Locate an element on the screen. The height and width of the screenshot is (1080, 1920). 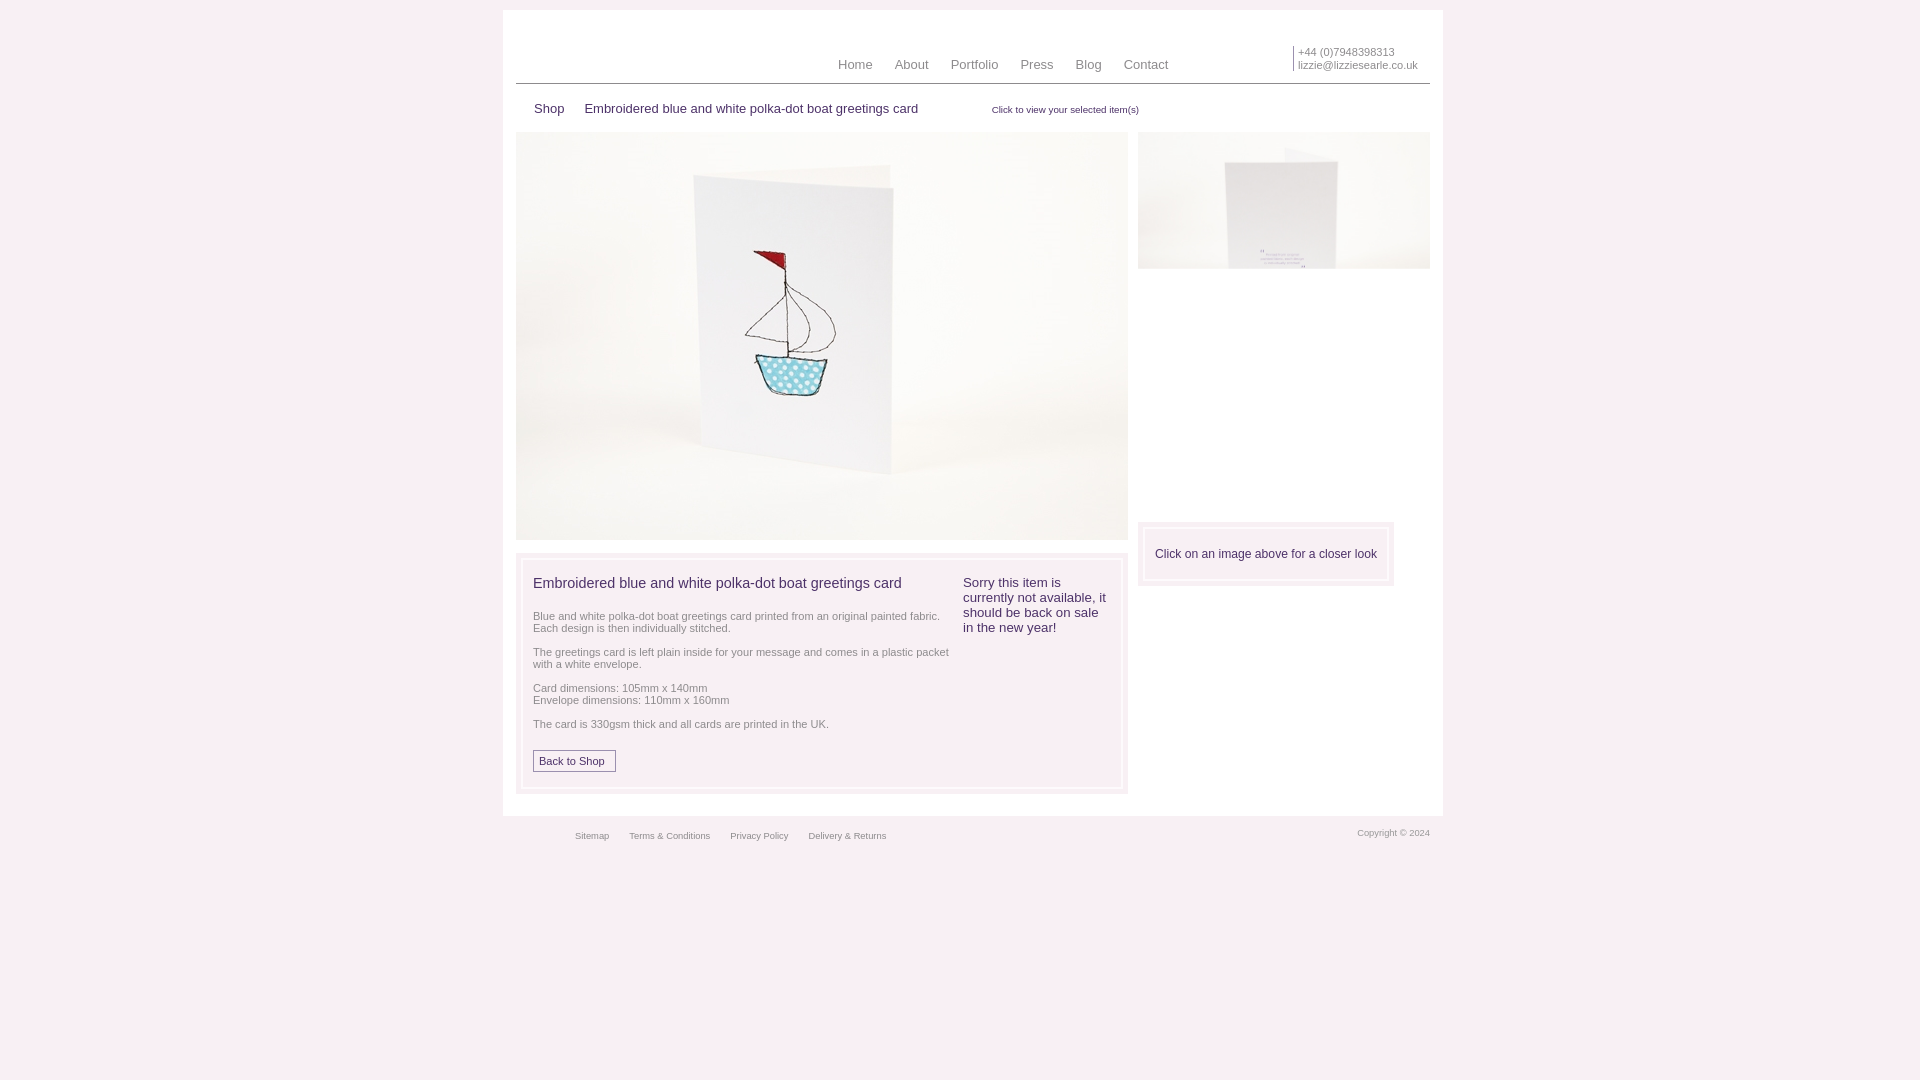
Privacy Policy is located at coordinates (758, 836).